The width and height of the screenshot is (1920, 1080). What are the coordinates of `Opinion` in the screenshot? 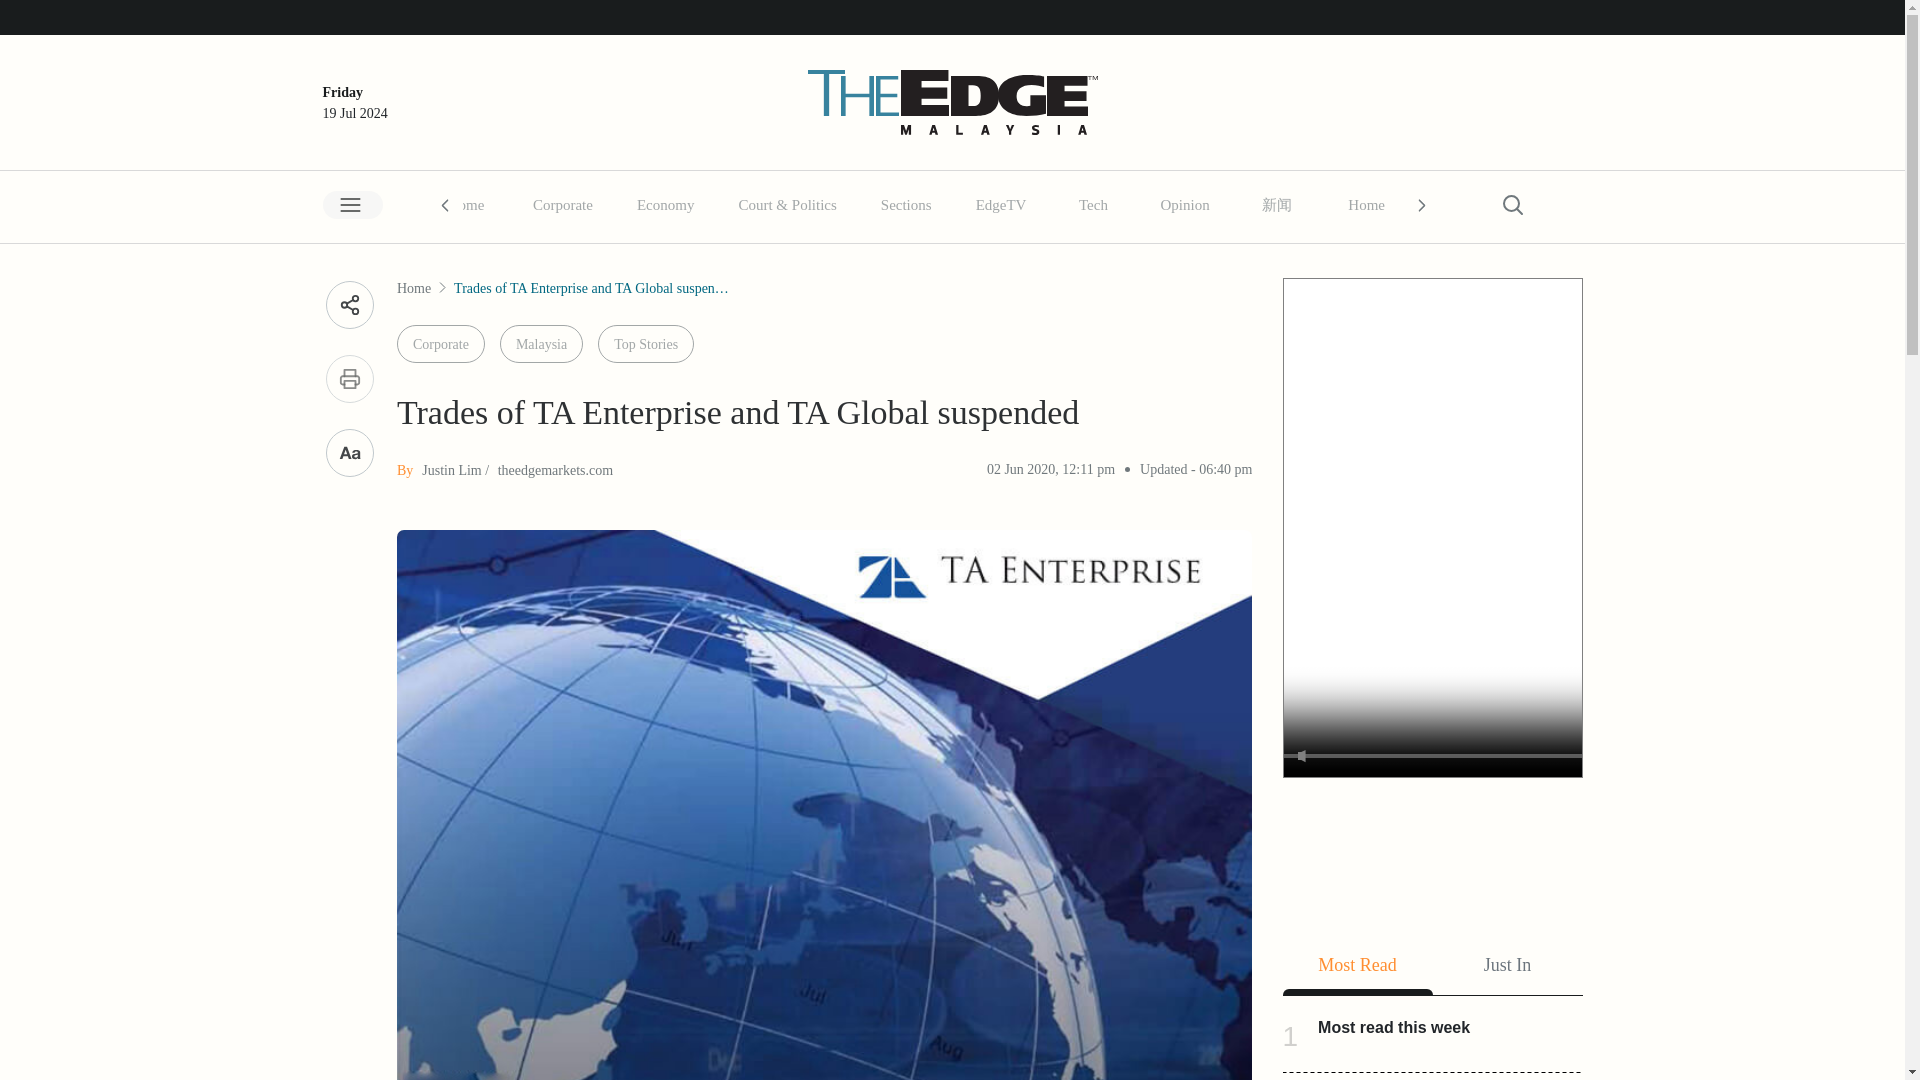 It's located at (1184, 204).